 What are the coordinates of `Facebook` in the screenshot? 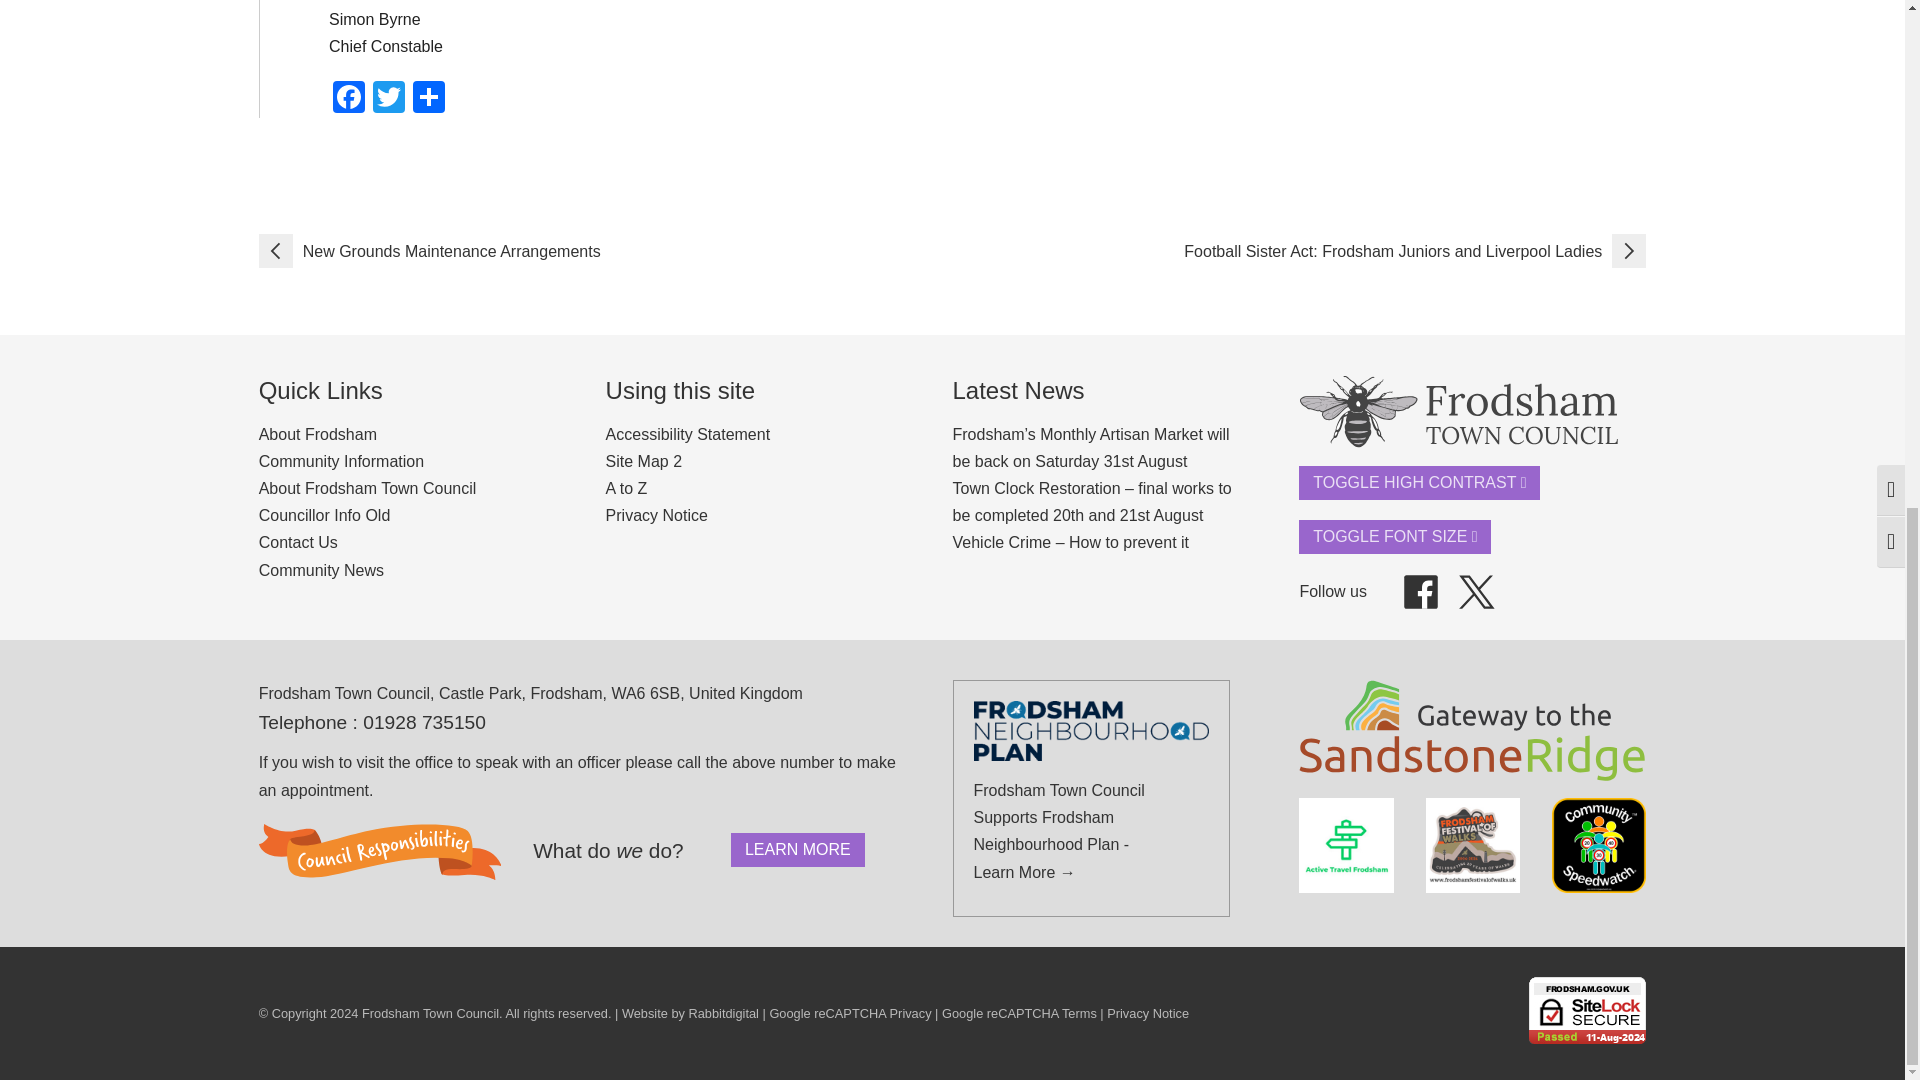 It's located at (348, 99).